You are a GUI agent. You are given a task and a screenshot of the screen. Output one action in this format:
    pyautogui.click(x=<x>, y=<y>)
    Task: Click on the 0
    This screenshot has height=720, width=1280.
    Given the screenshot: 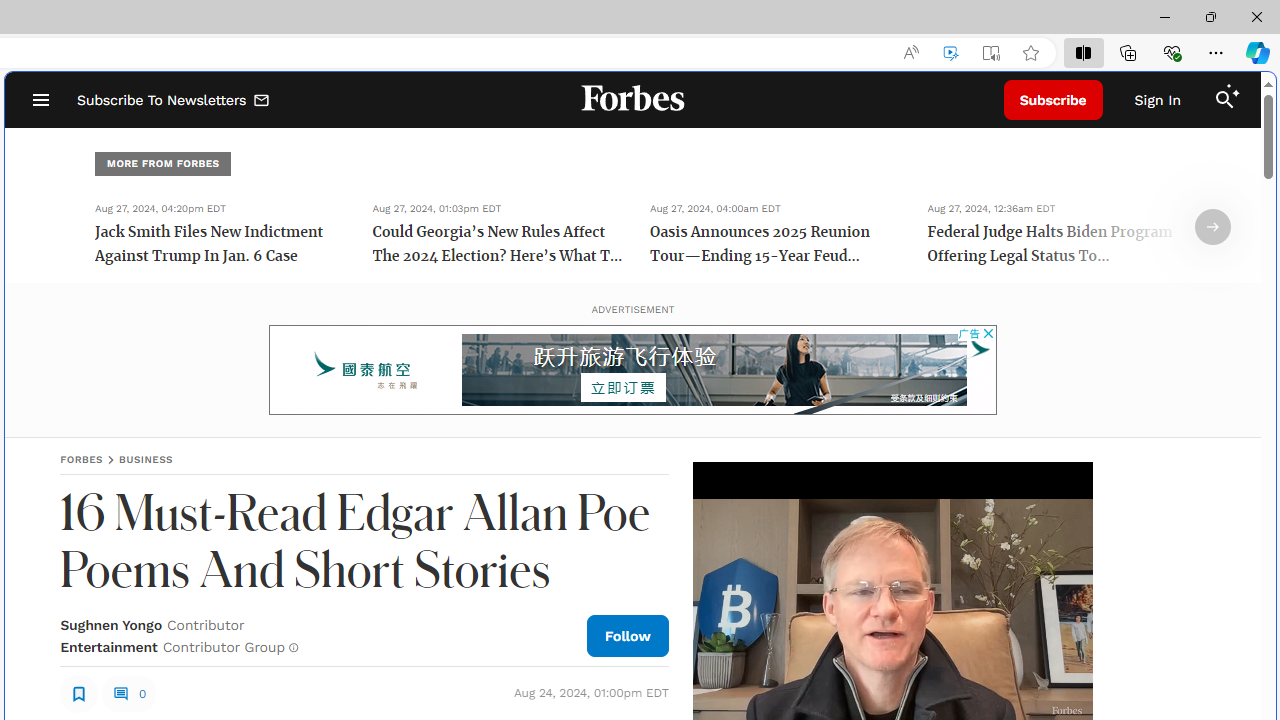 What is the action you would take?
    pyautogui.click(x=128, y=694)
    